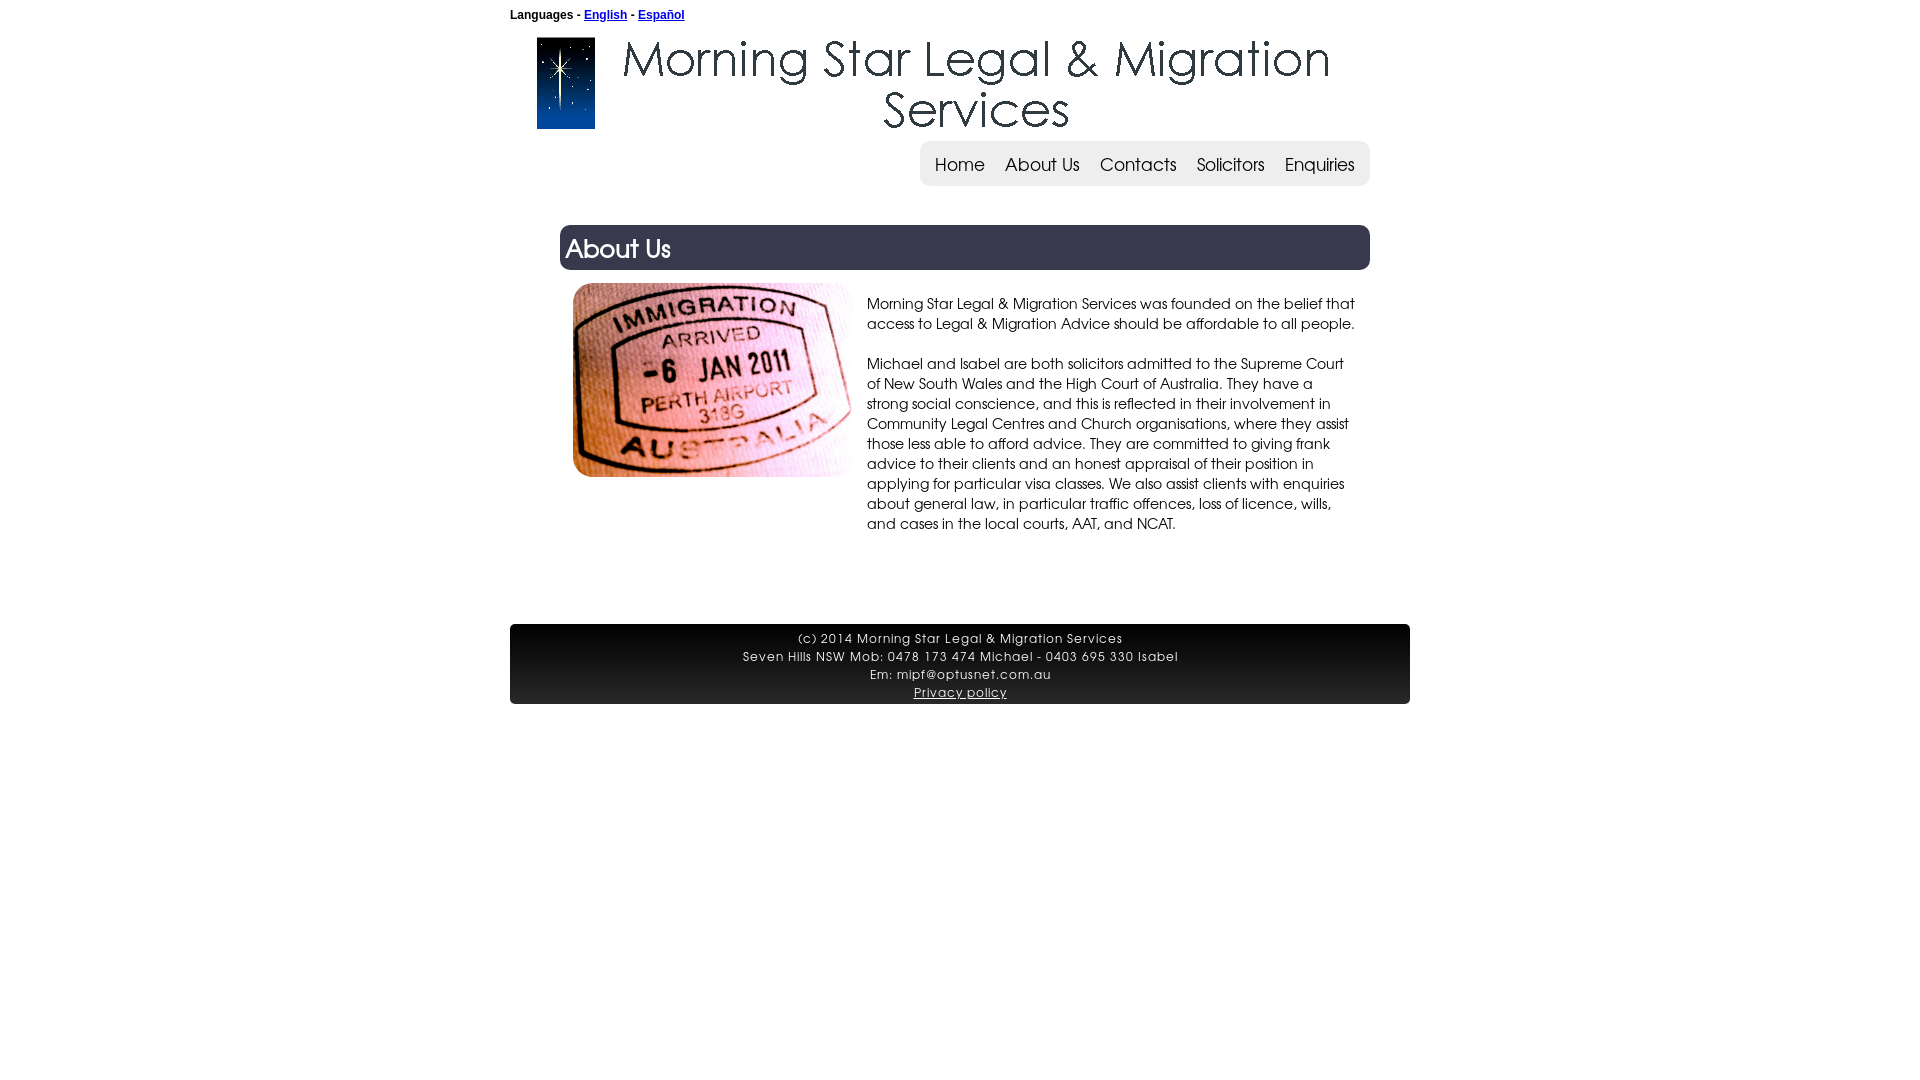 The width and height of the screenshot is (1920, 1080). Describe the element at coordinates (606, 15) in the screenshot. I see `English` at that location.